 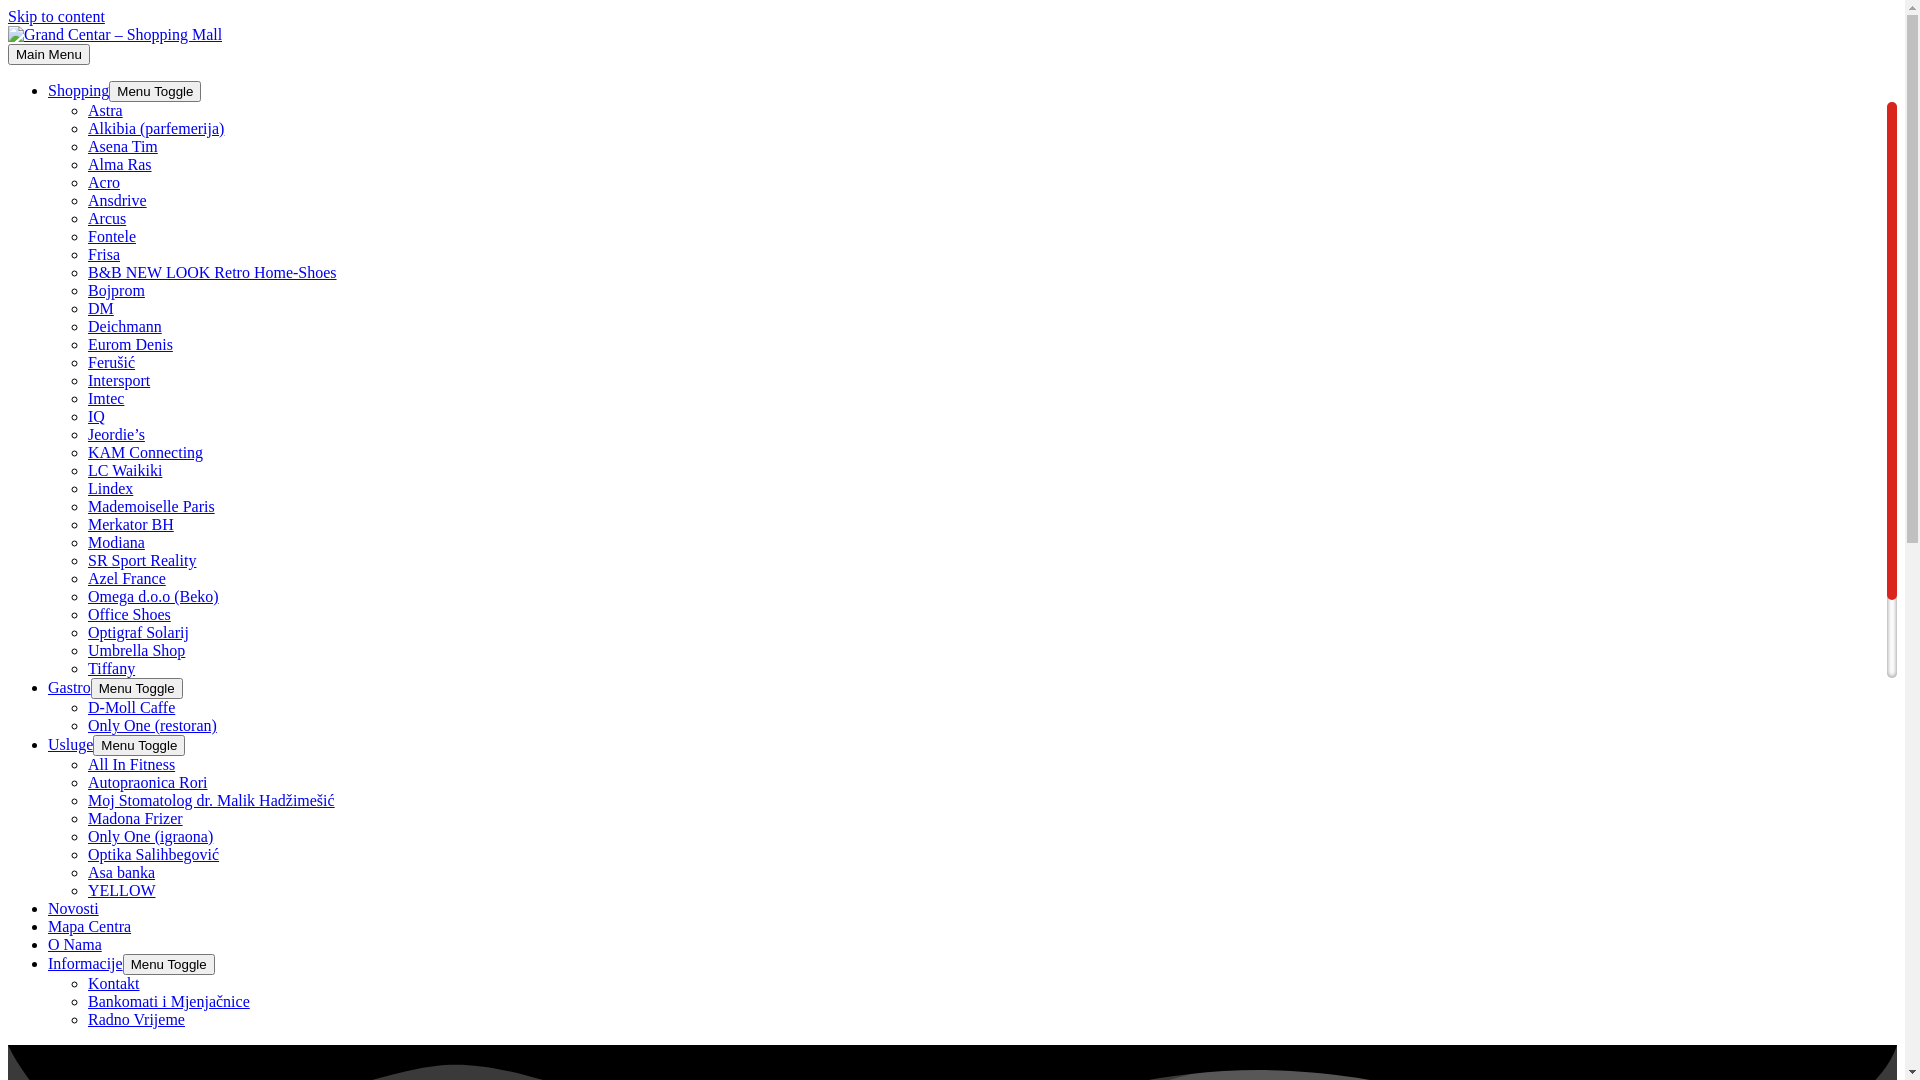 I want to click on Gastro, so click(x=70, y=688).